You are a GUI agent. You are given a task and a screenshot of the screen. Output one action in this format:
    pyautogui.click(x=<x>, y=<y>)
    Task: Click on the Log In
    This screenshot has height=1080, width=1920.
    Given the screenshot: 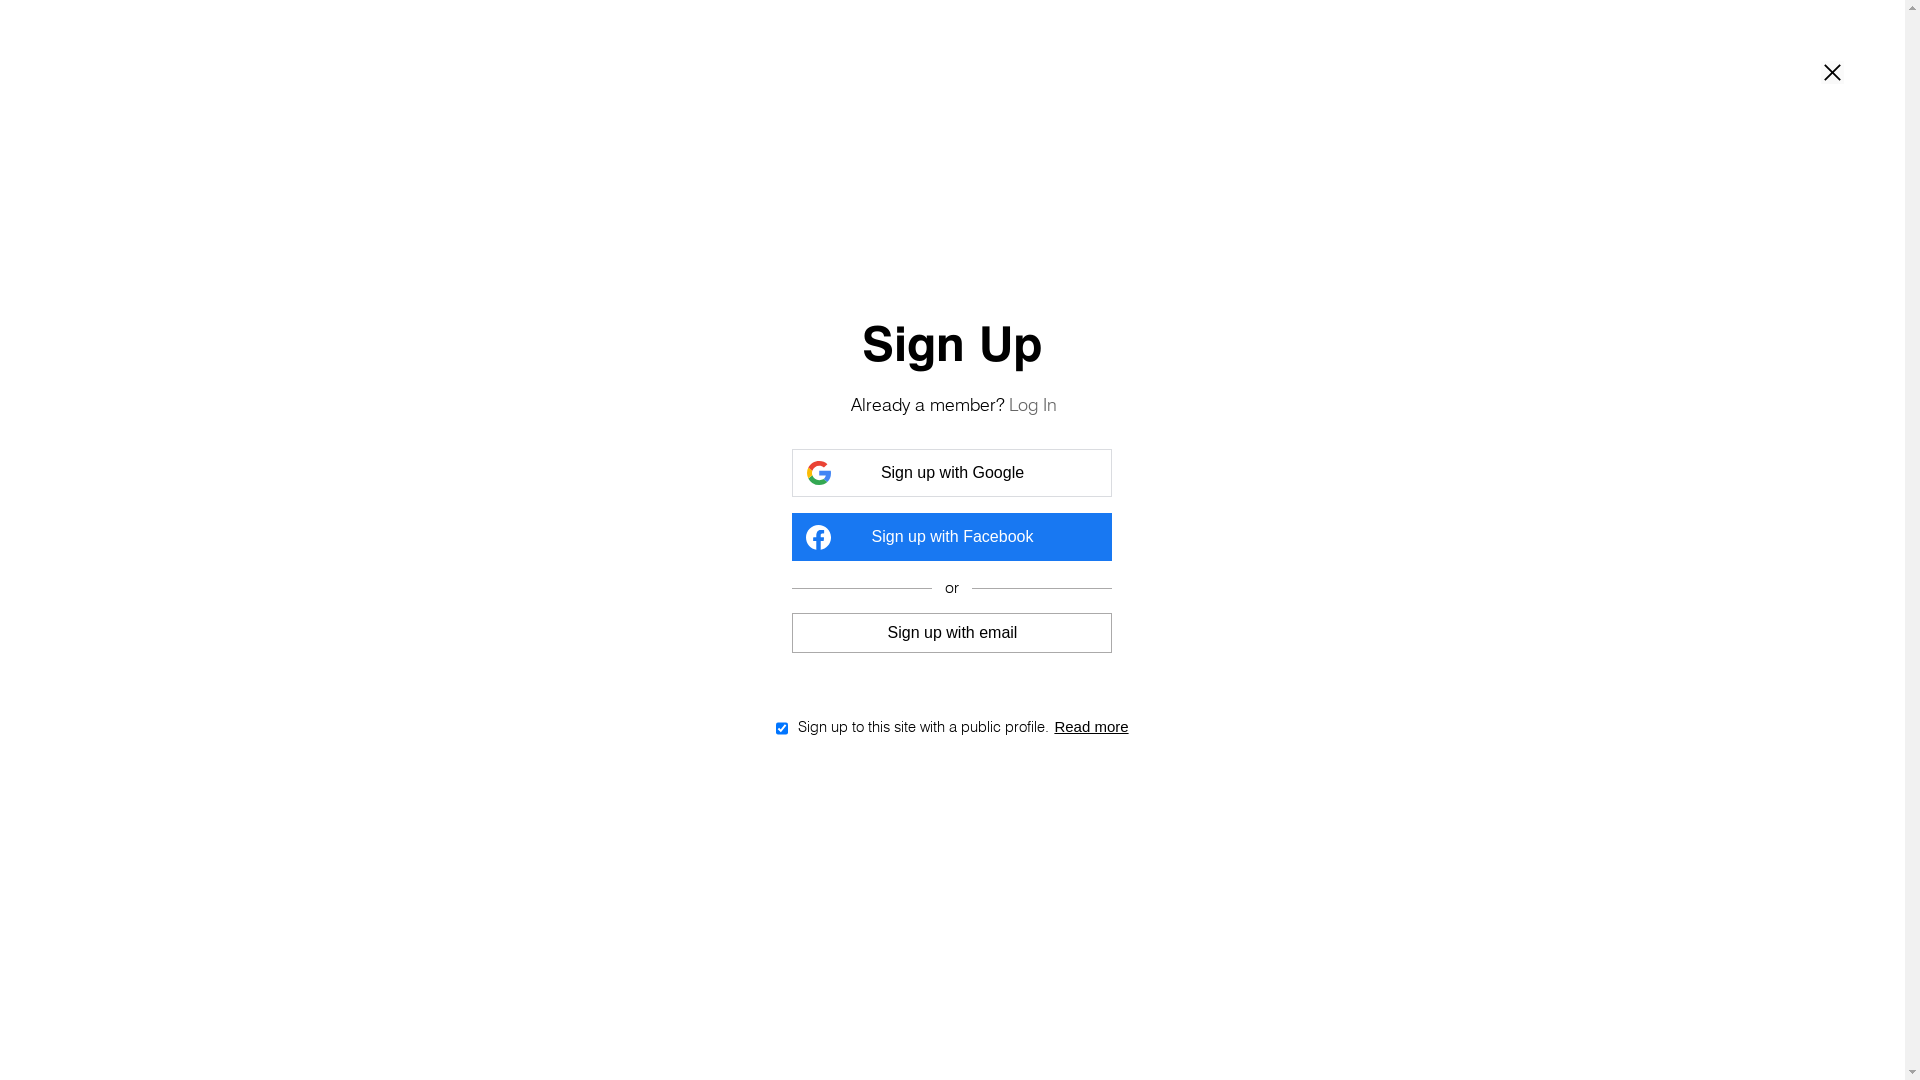 What is the action you would take?
    pyautogui.click(x=1033, y=404)
    